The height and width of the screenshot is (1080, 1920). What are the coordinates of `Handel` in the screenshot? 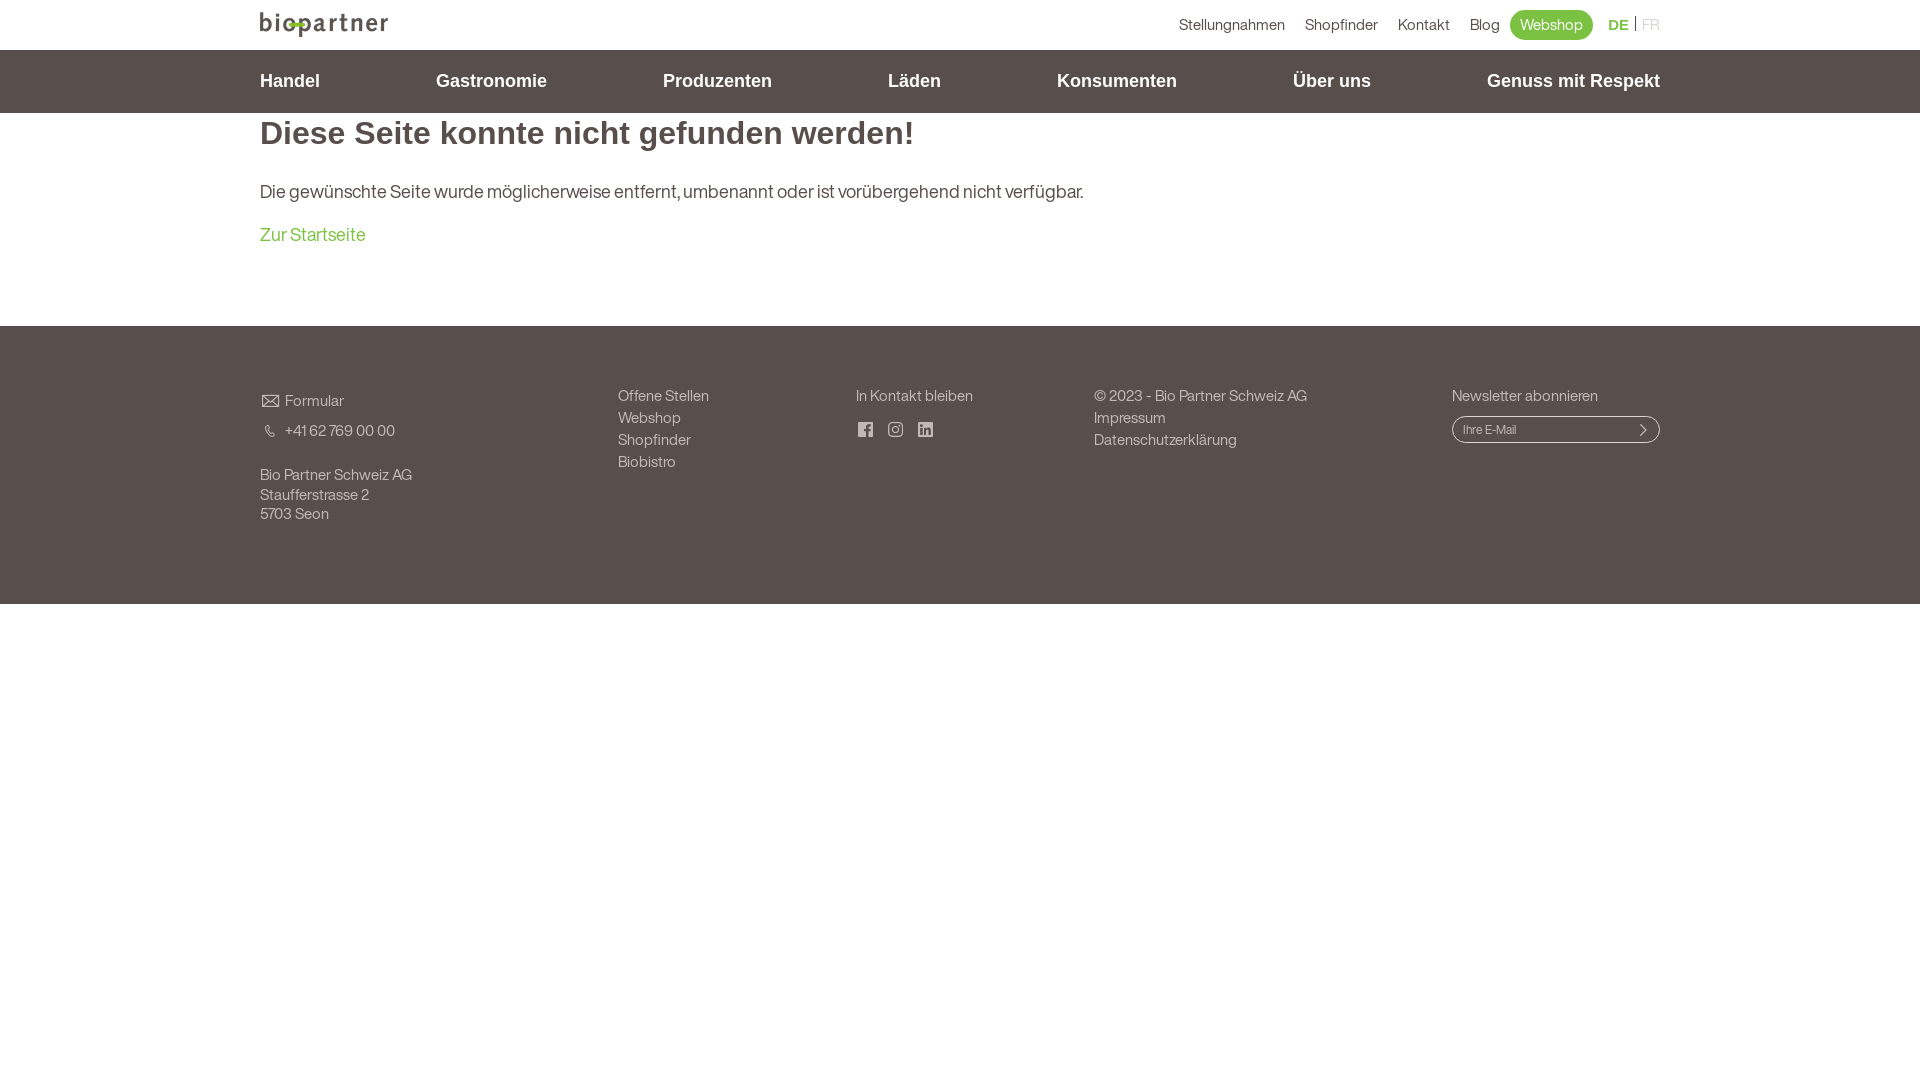 It's located at (295, 82).